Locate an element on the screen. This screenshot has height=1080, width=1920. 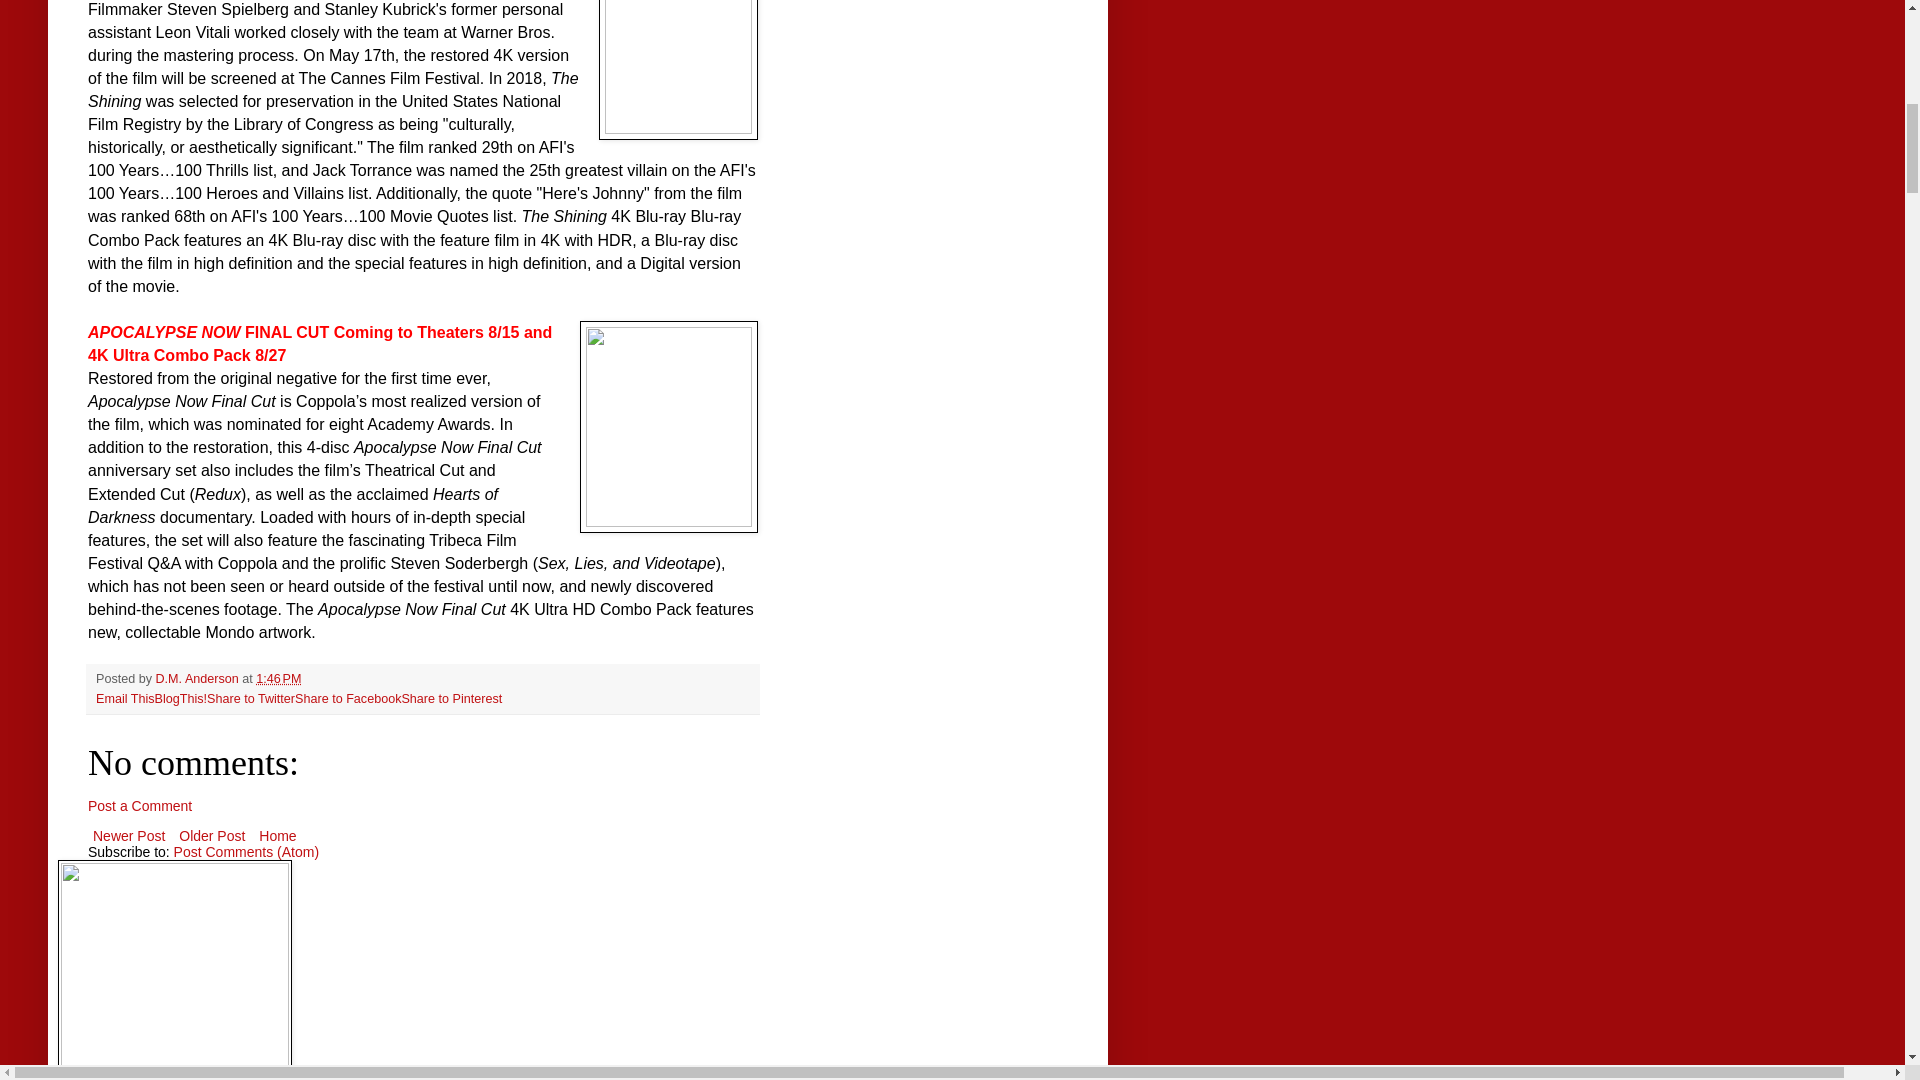
author profile is located at coordinates (199, 678).